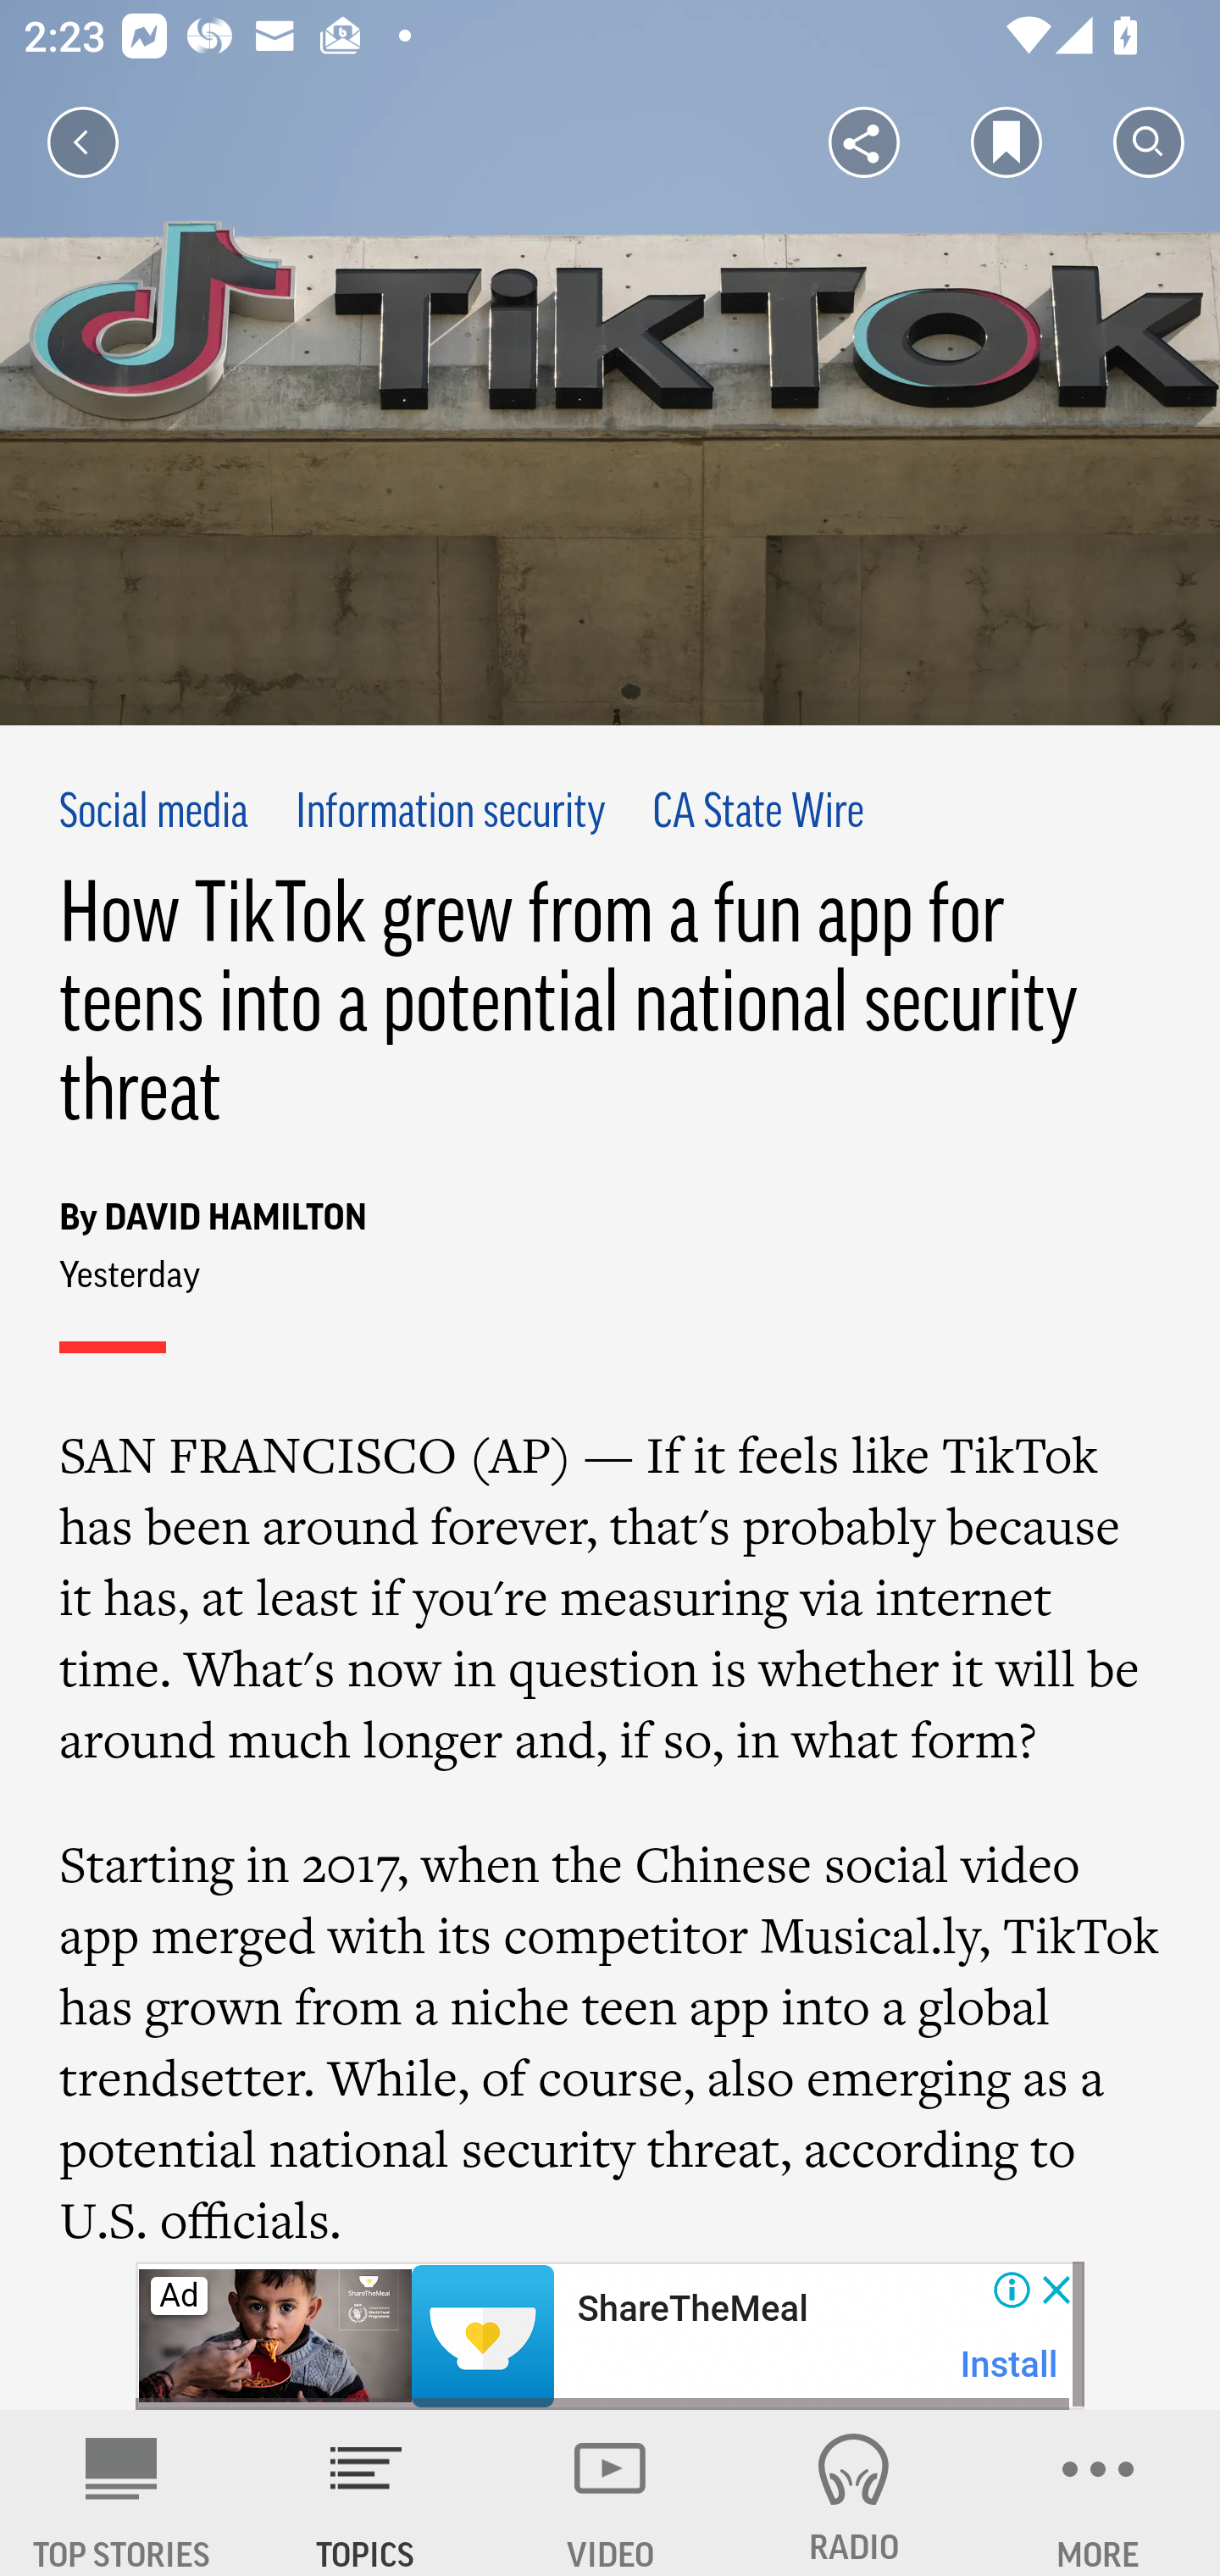 This screenshot has width=1220, height=2576. Describe the element at coordinates (154, 815) in the screenshot. I see `Social media` at that location.